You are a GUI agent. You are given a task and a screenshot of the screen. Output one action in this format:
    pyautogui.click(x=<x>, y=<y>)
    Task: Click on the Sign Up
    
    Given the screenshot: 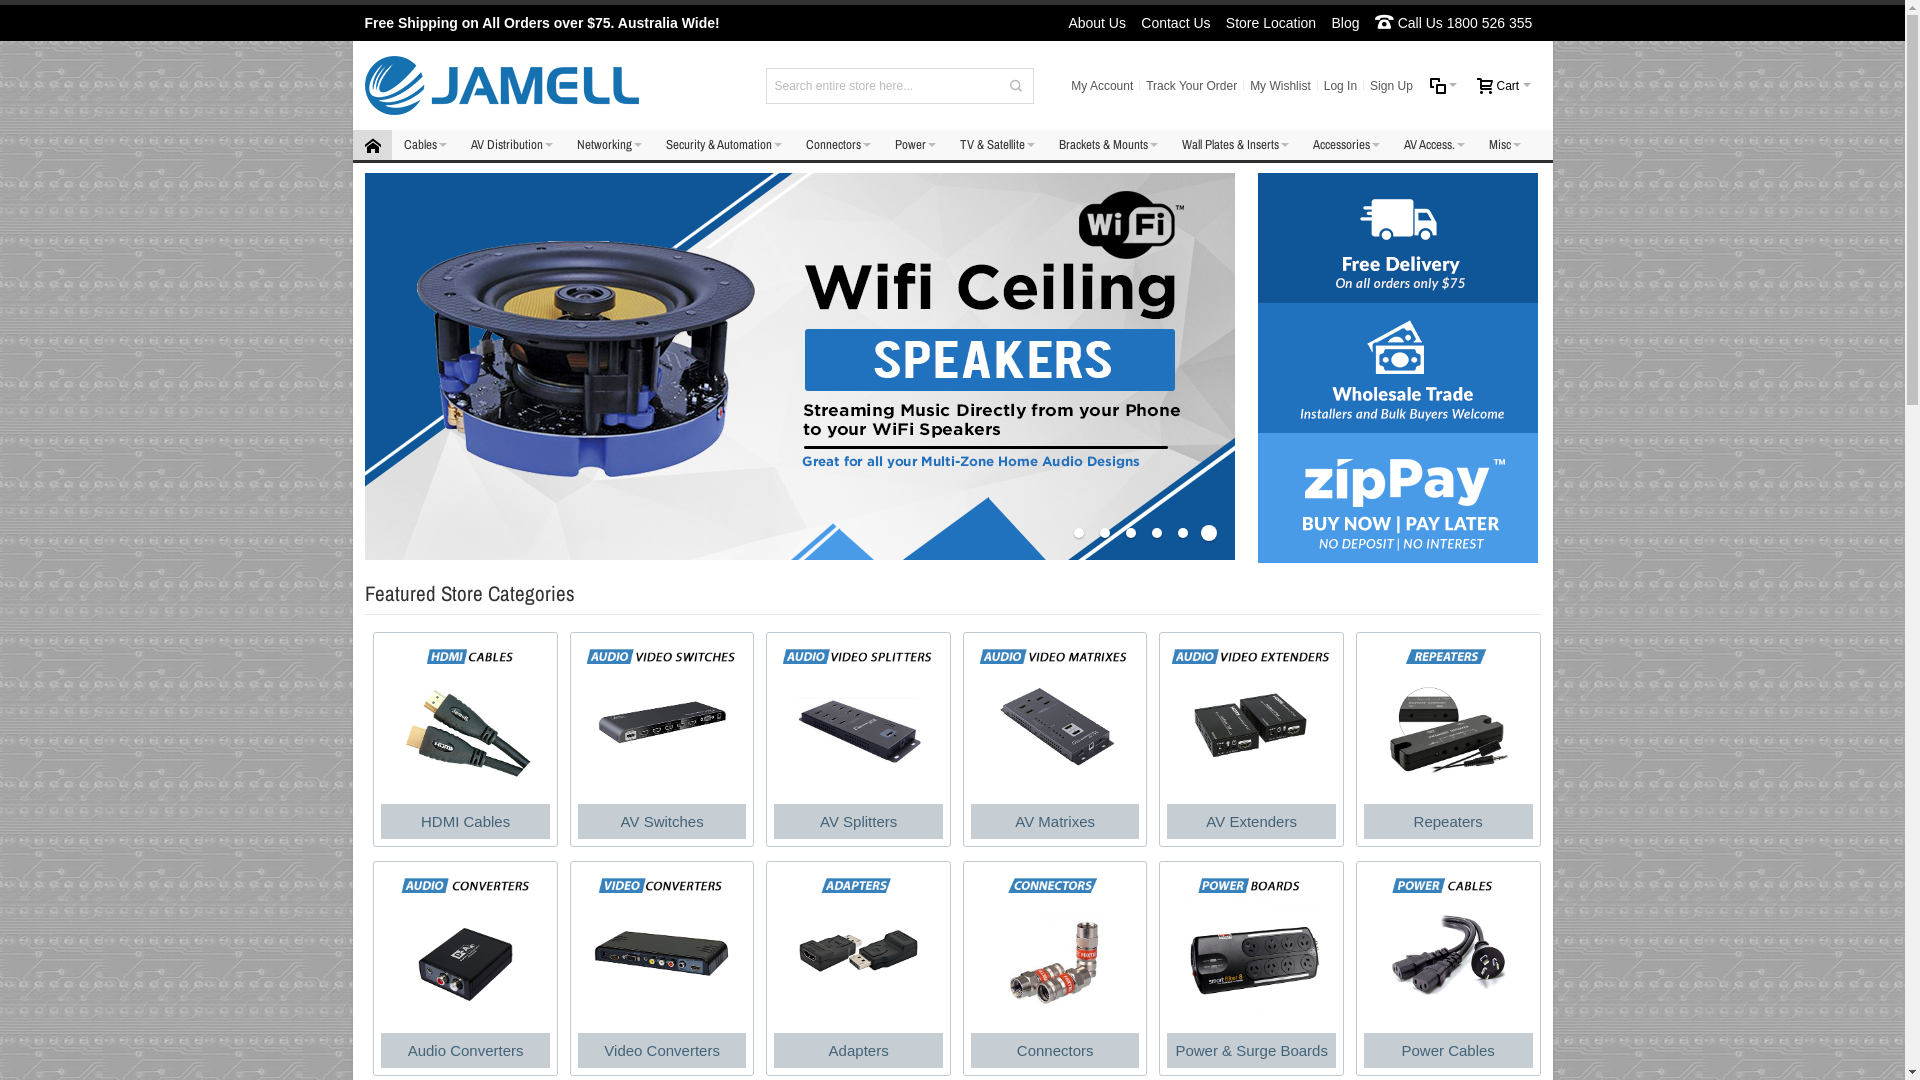 What is the action you would take?
    pyautogui.click(x=1392, y=86)
    